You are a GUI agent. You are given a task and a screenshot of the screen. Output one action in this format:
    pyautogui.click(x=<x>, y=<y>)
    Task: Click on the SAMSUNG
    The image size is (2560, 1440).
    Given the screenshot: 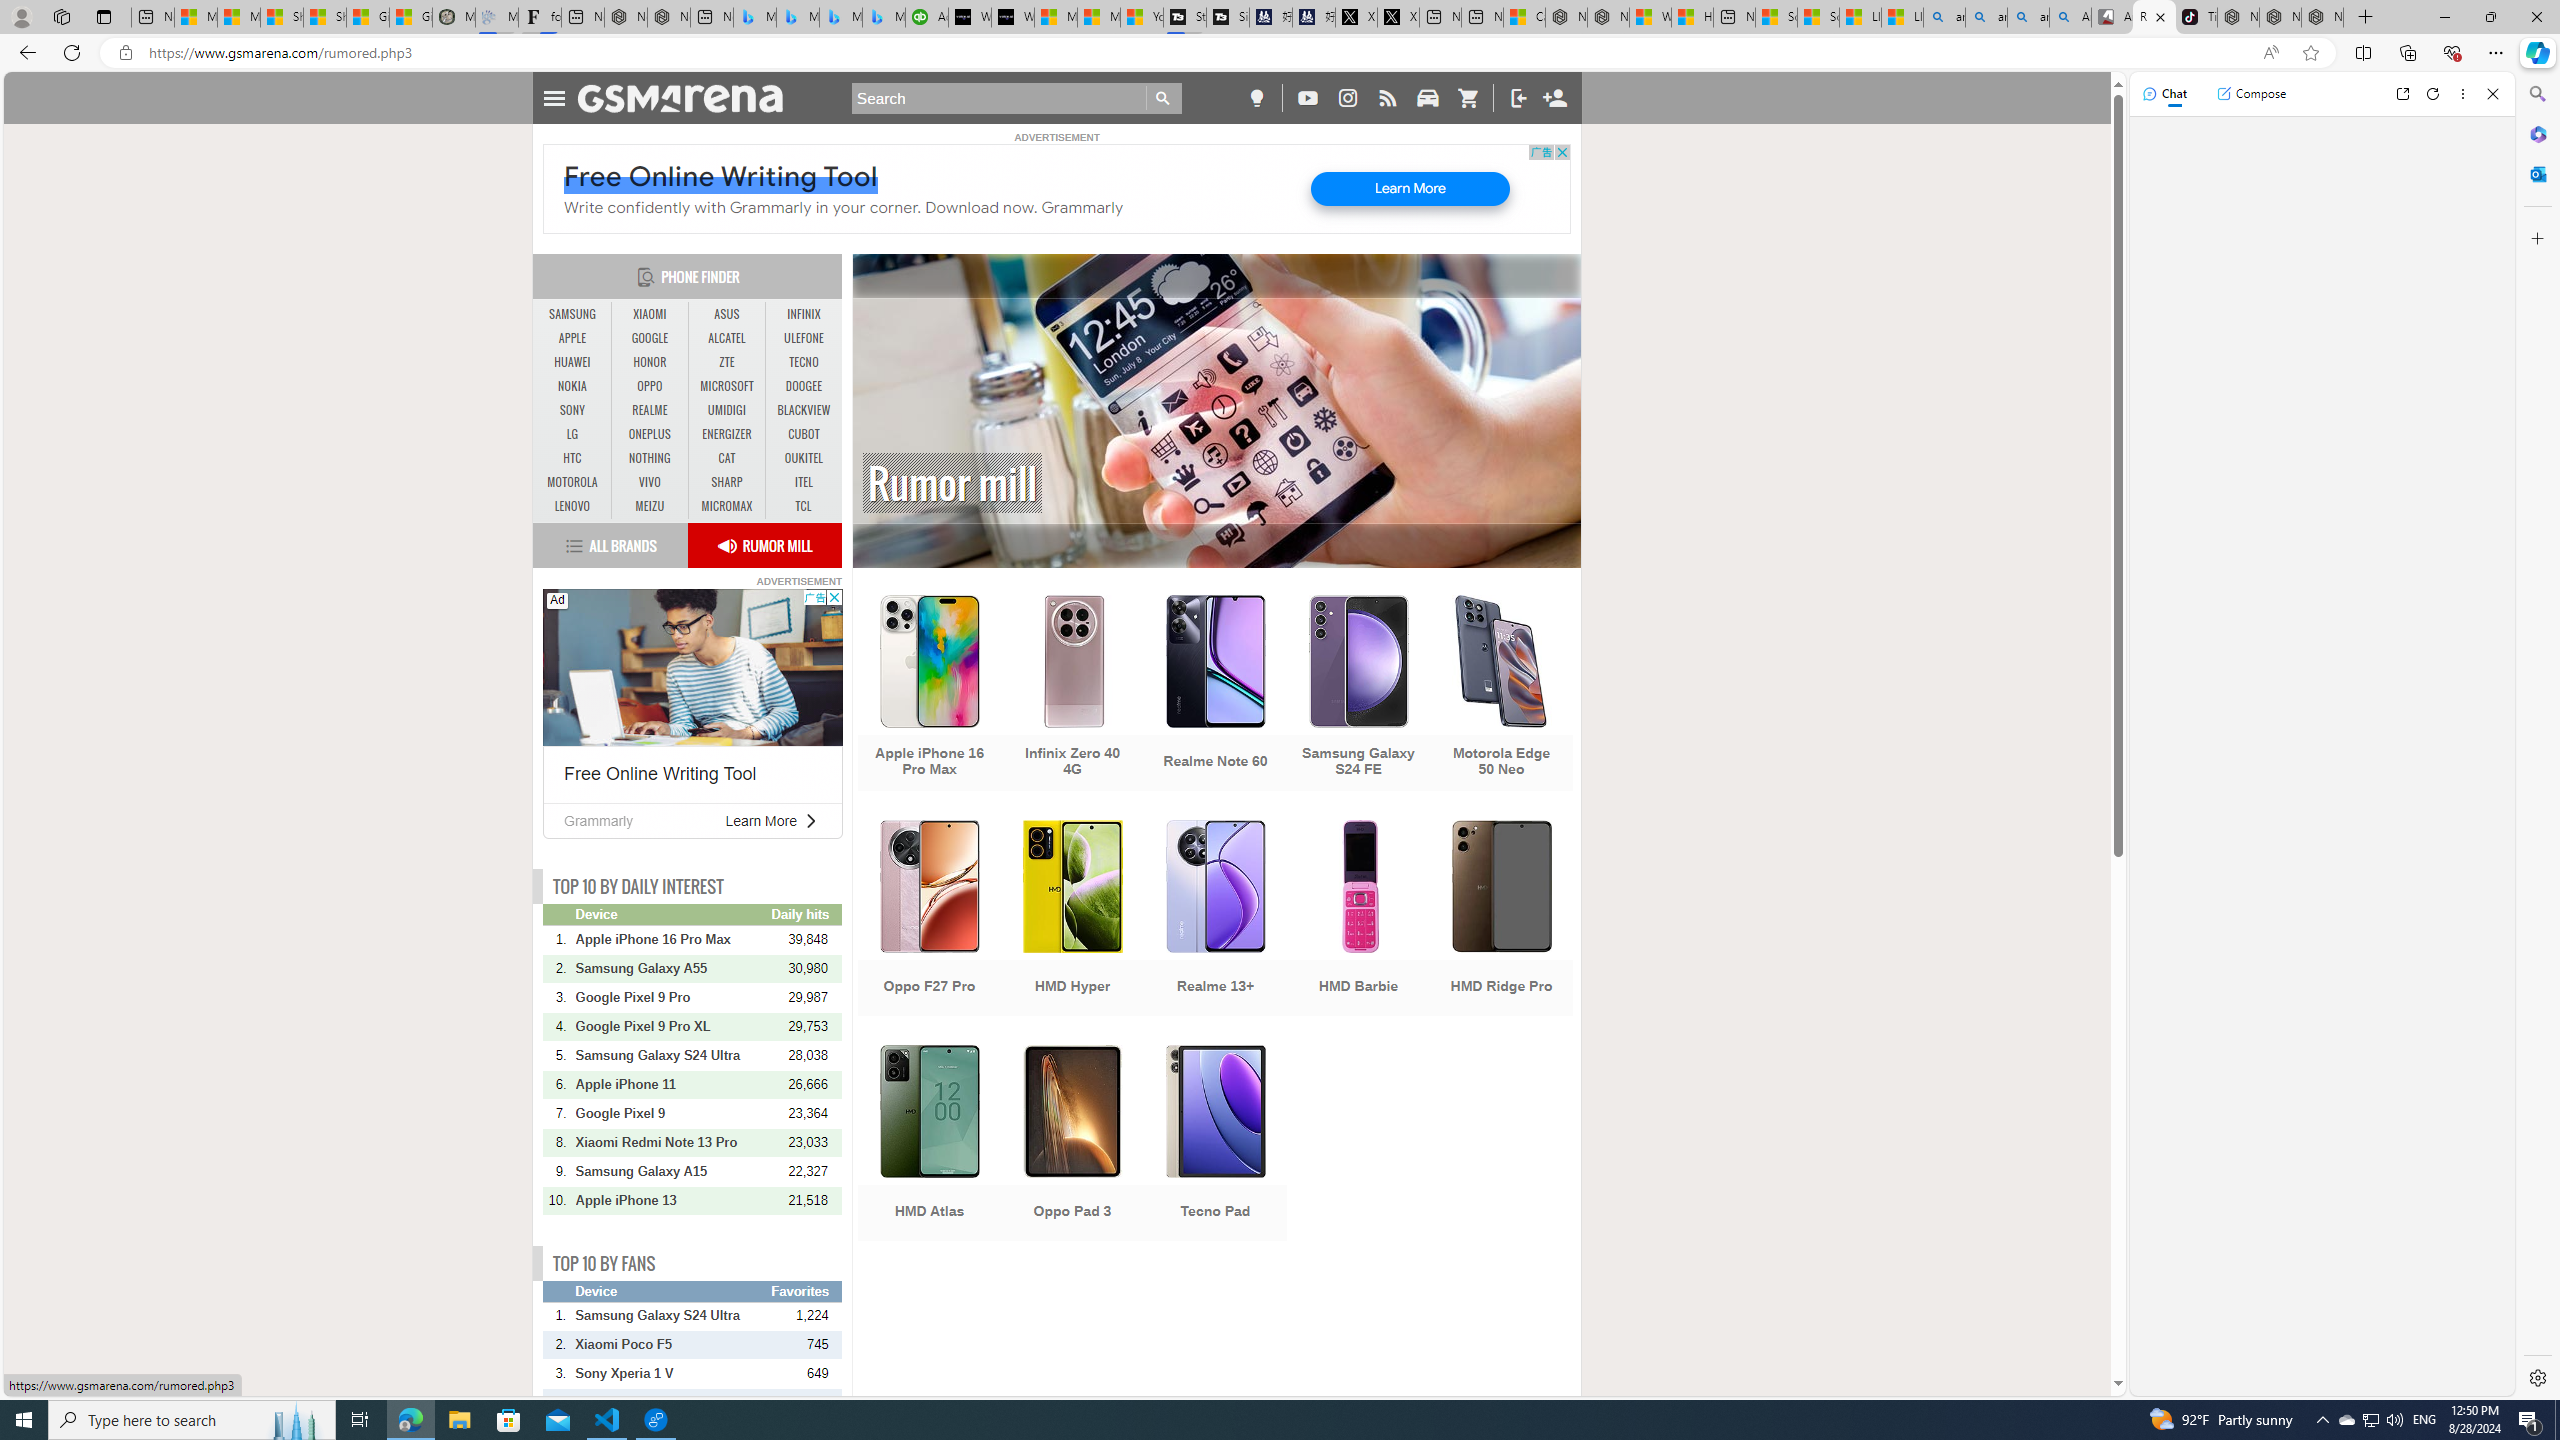 What is the action you would take?
    pyautogui.click(x=573, y=315)
    